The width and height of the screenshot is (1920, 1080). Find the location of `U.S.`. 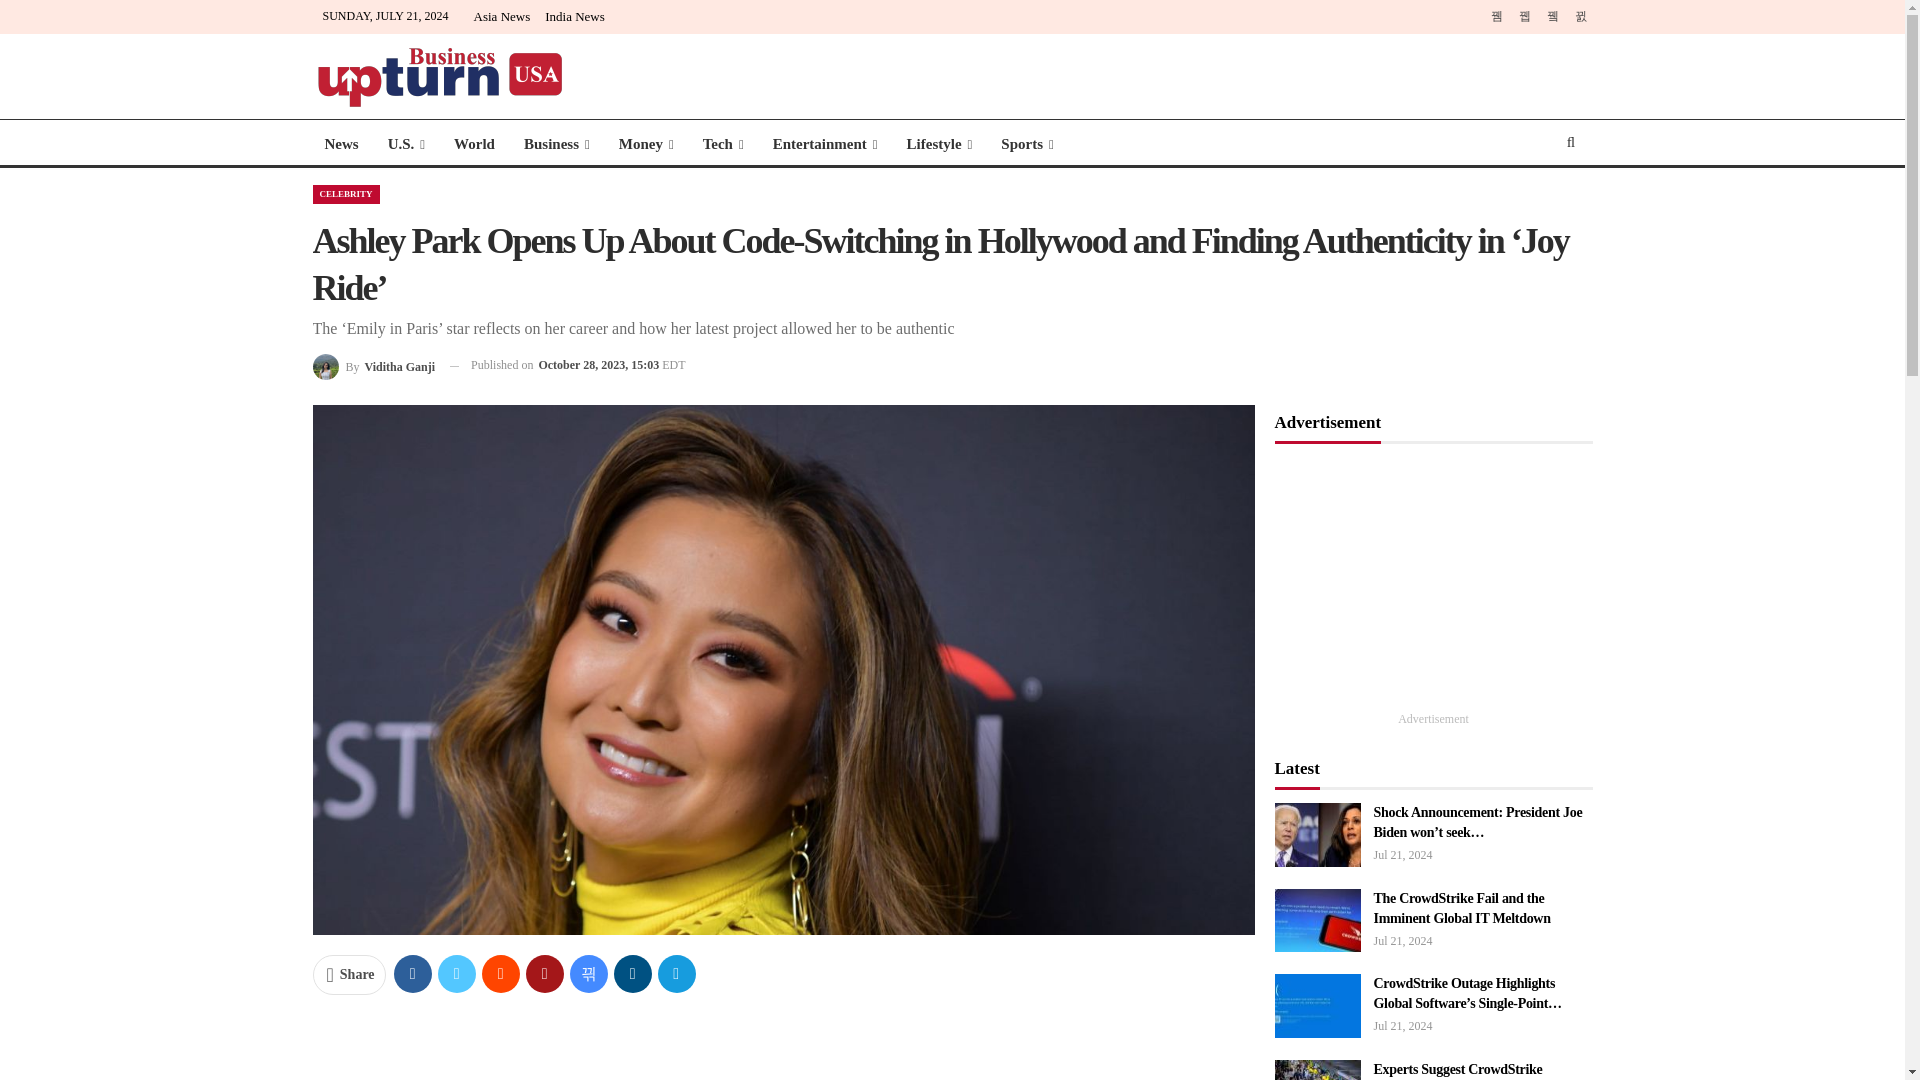

U.S. is located at coordinates (406, 144).